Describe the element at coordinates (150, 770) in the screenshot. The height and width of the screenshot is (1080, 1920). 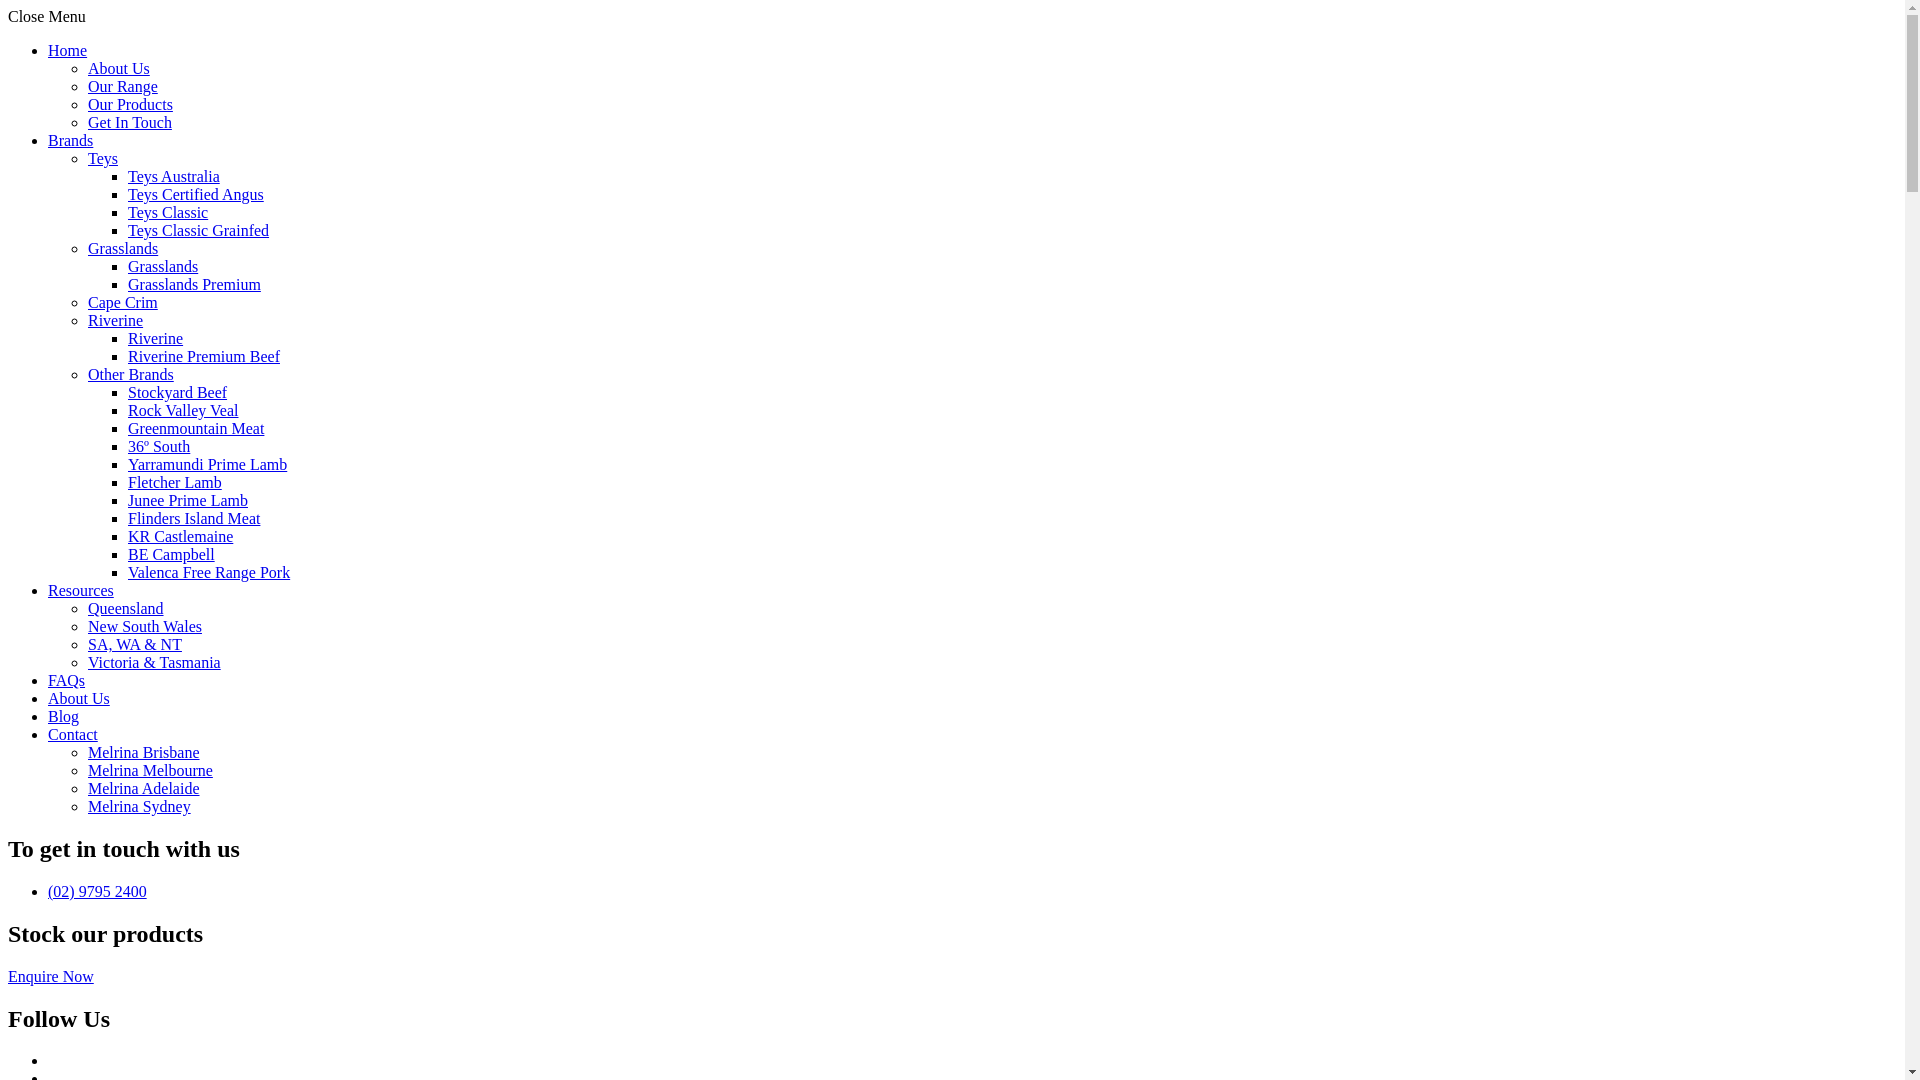
I see `Melrina Melbourne` at that location.